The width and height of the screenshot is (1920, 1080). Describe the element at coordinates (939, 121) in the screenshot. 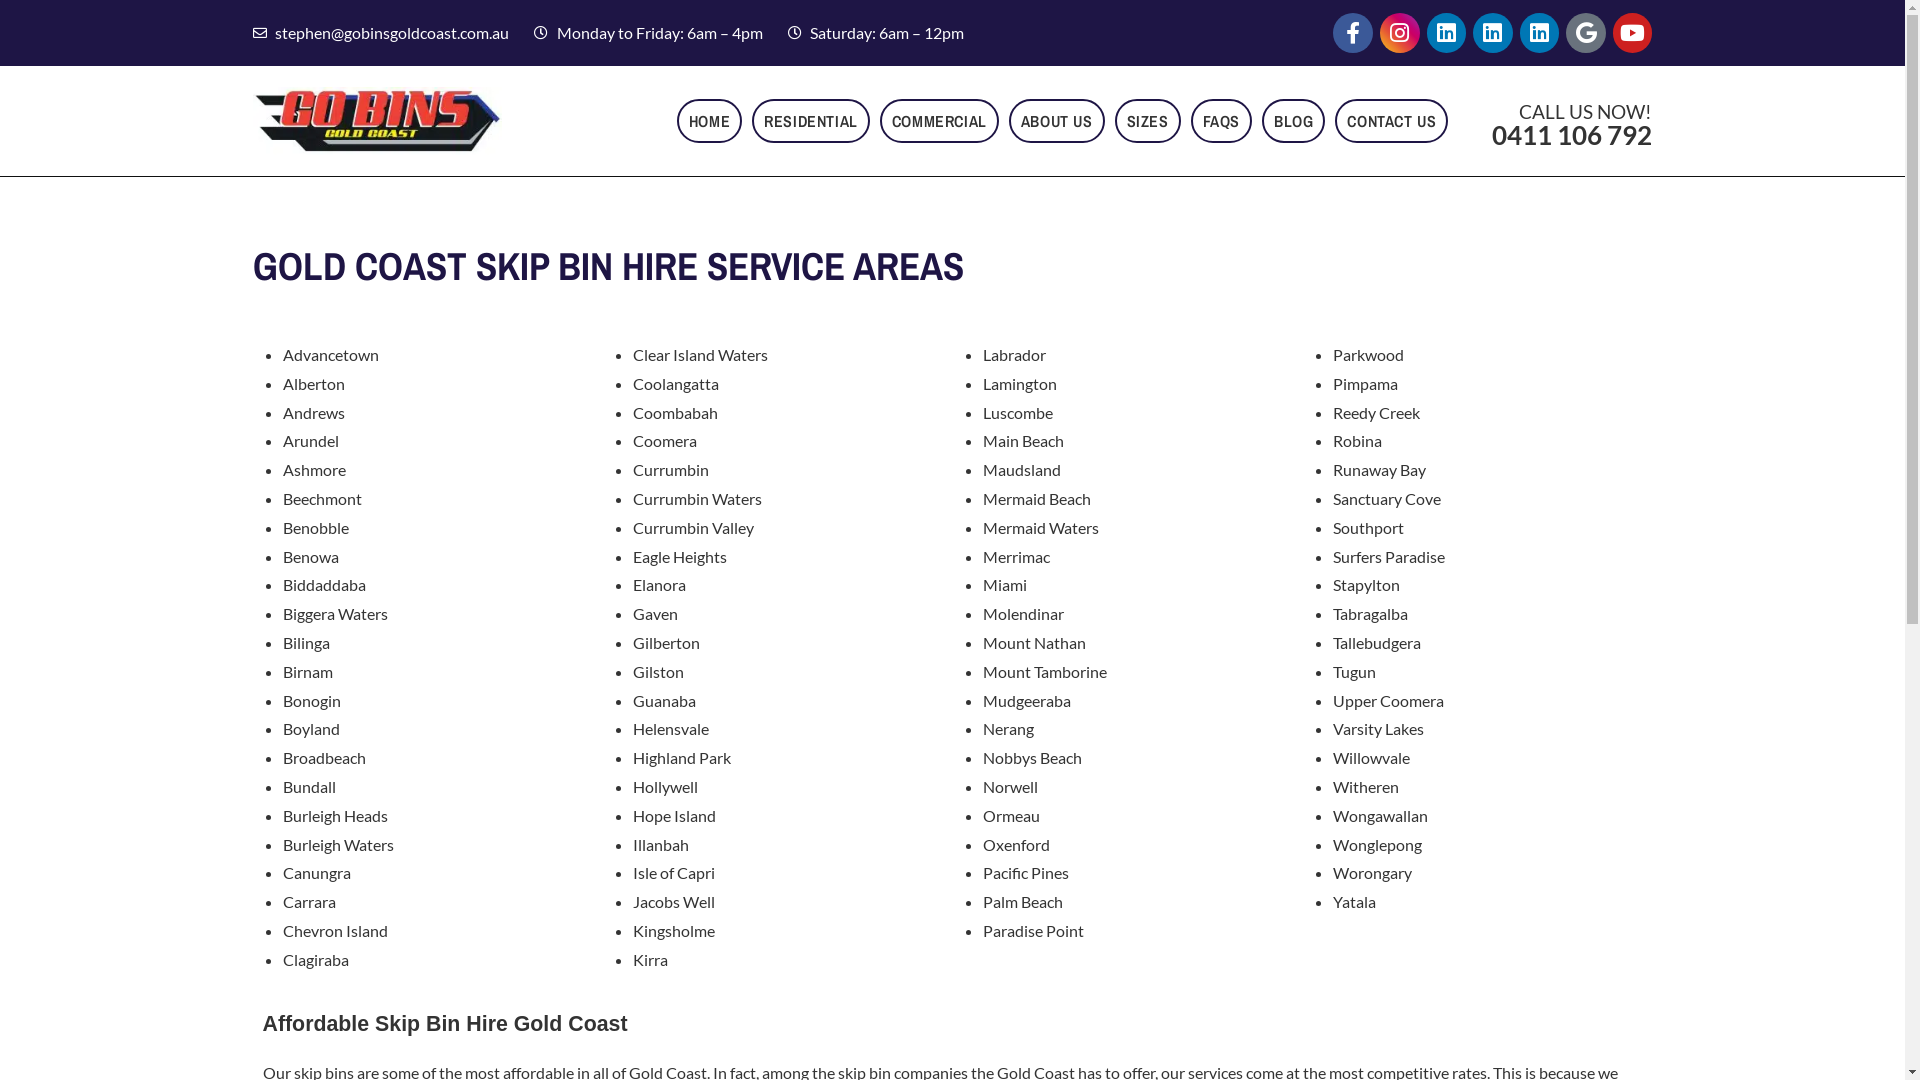

I see `COMMERCIAL` at that location.